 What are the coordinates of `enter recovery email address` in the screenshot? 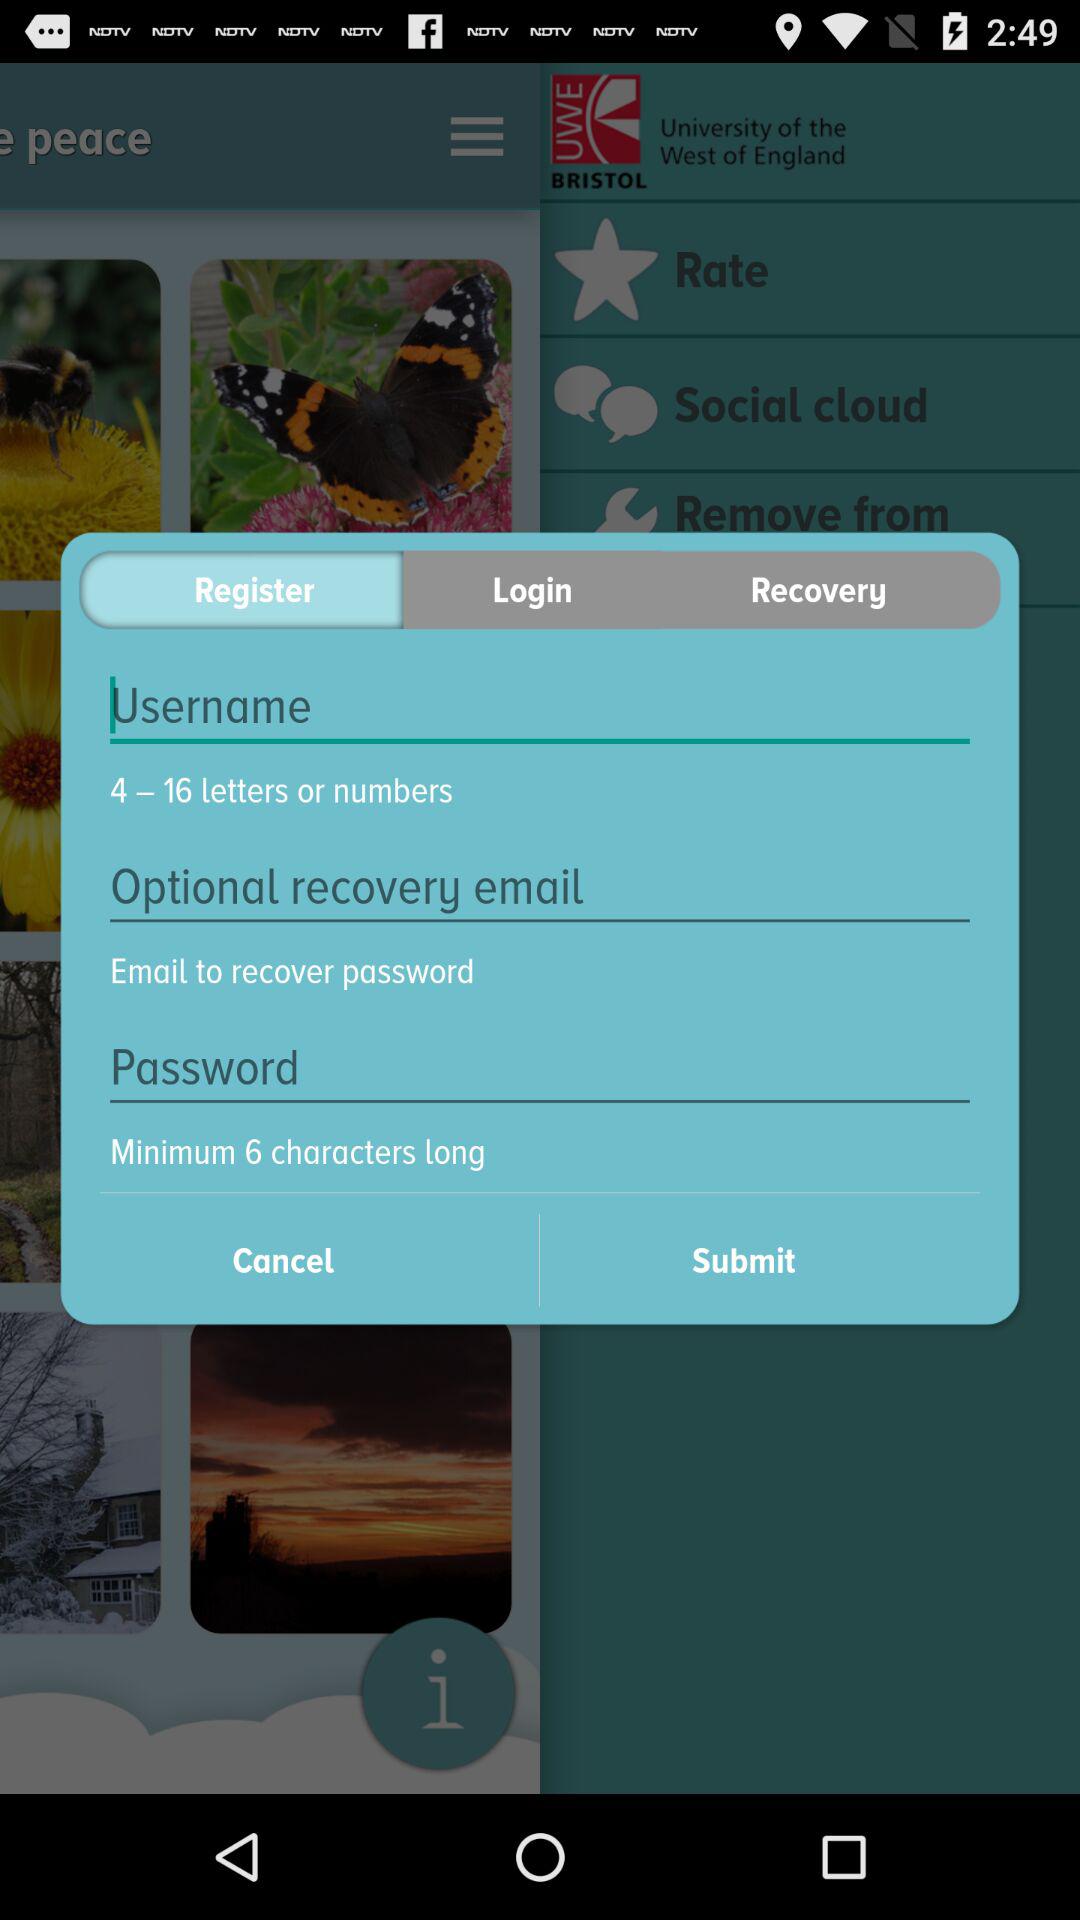 It's located at (540, 886).